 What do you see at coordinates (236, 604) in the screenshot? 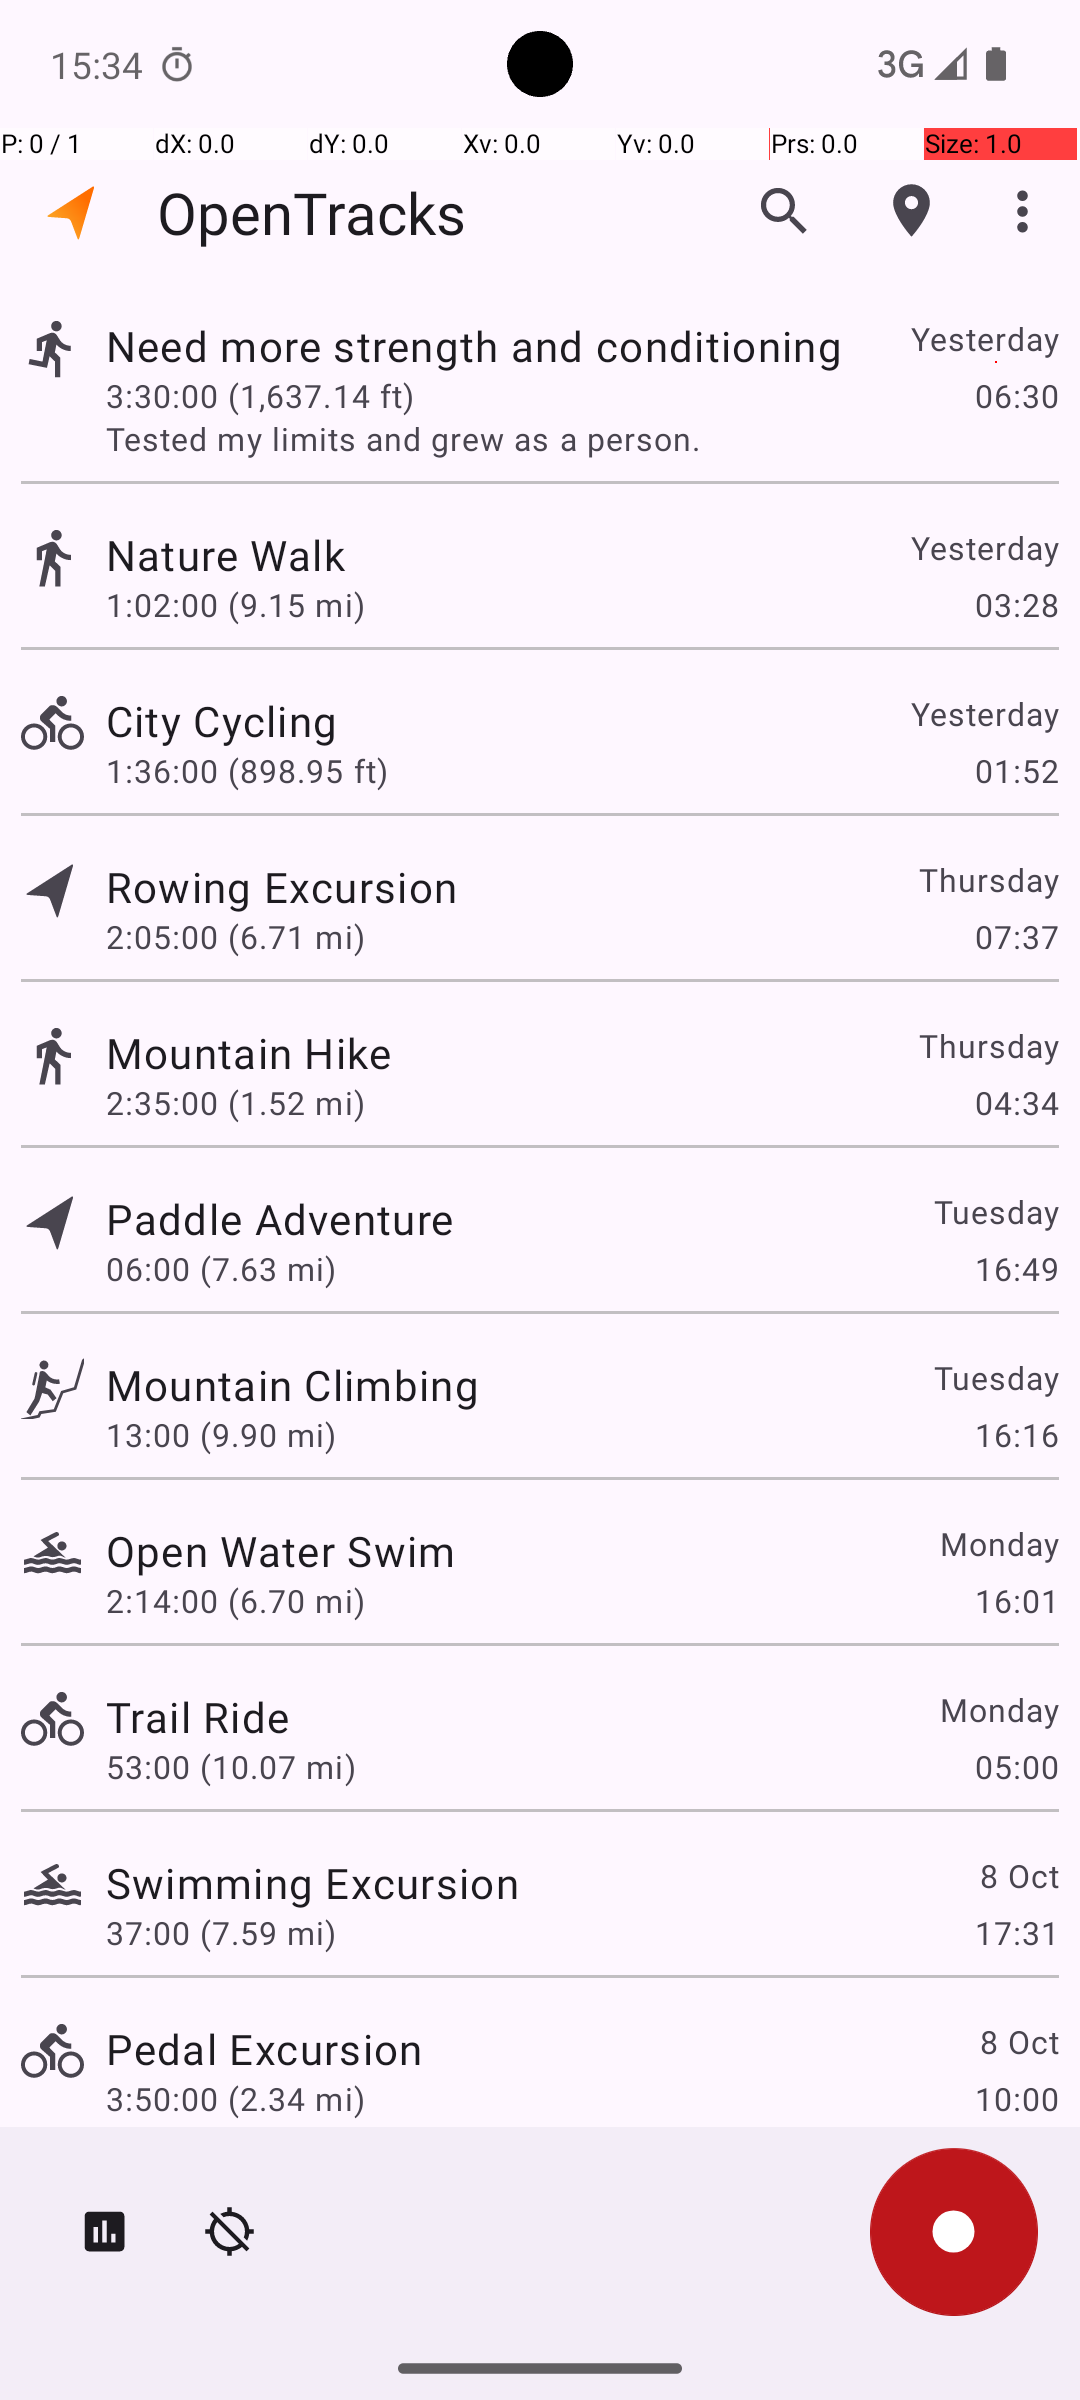
I see `1:02:00 (9.15 mi)` at bounding box center [236, 604].